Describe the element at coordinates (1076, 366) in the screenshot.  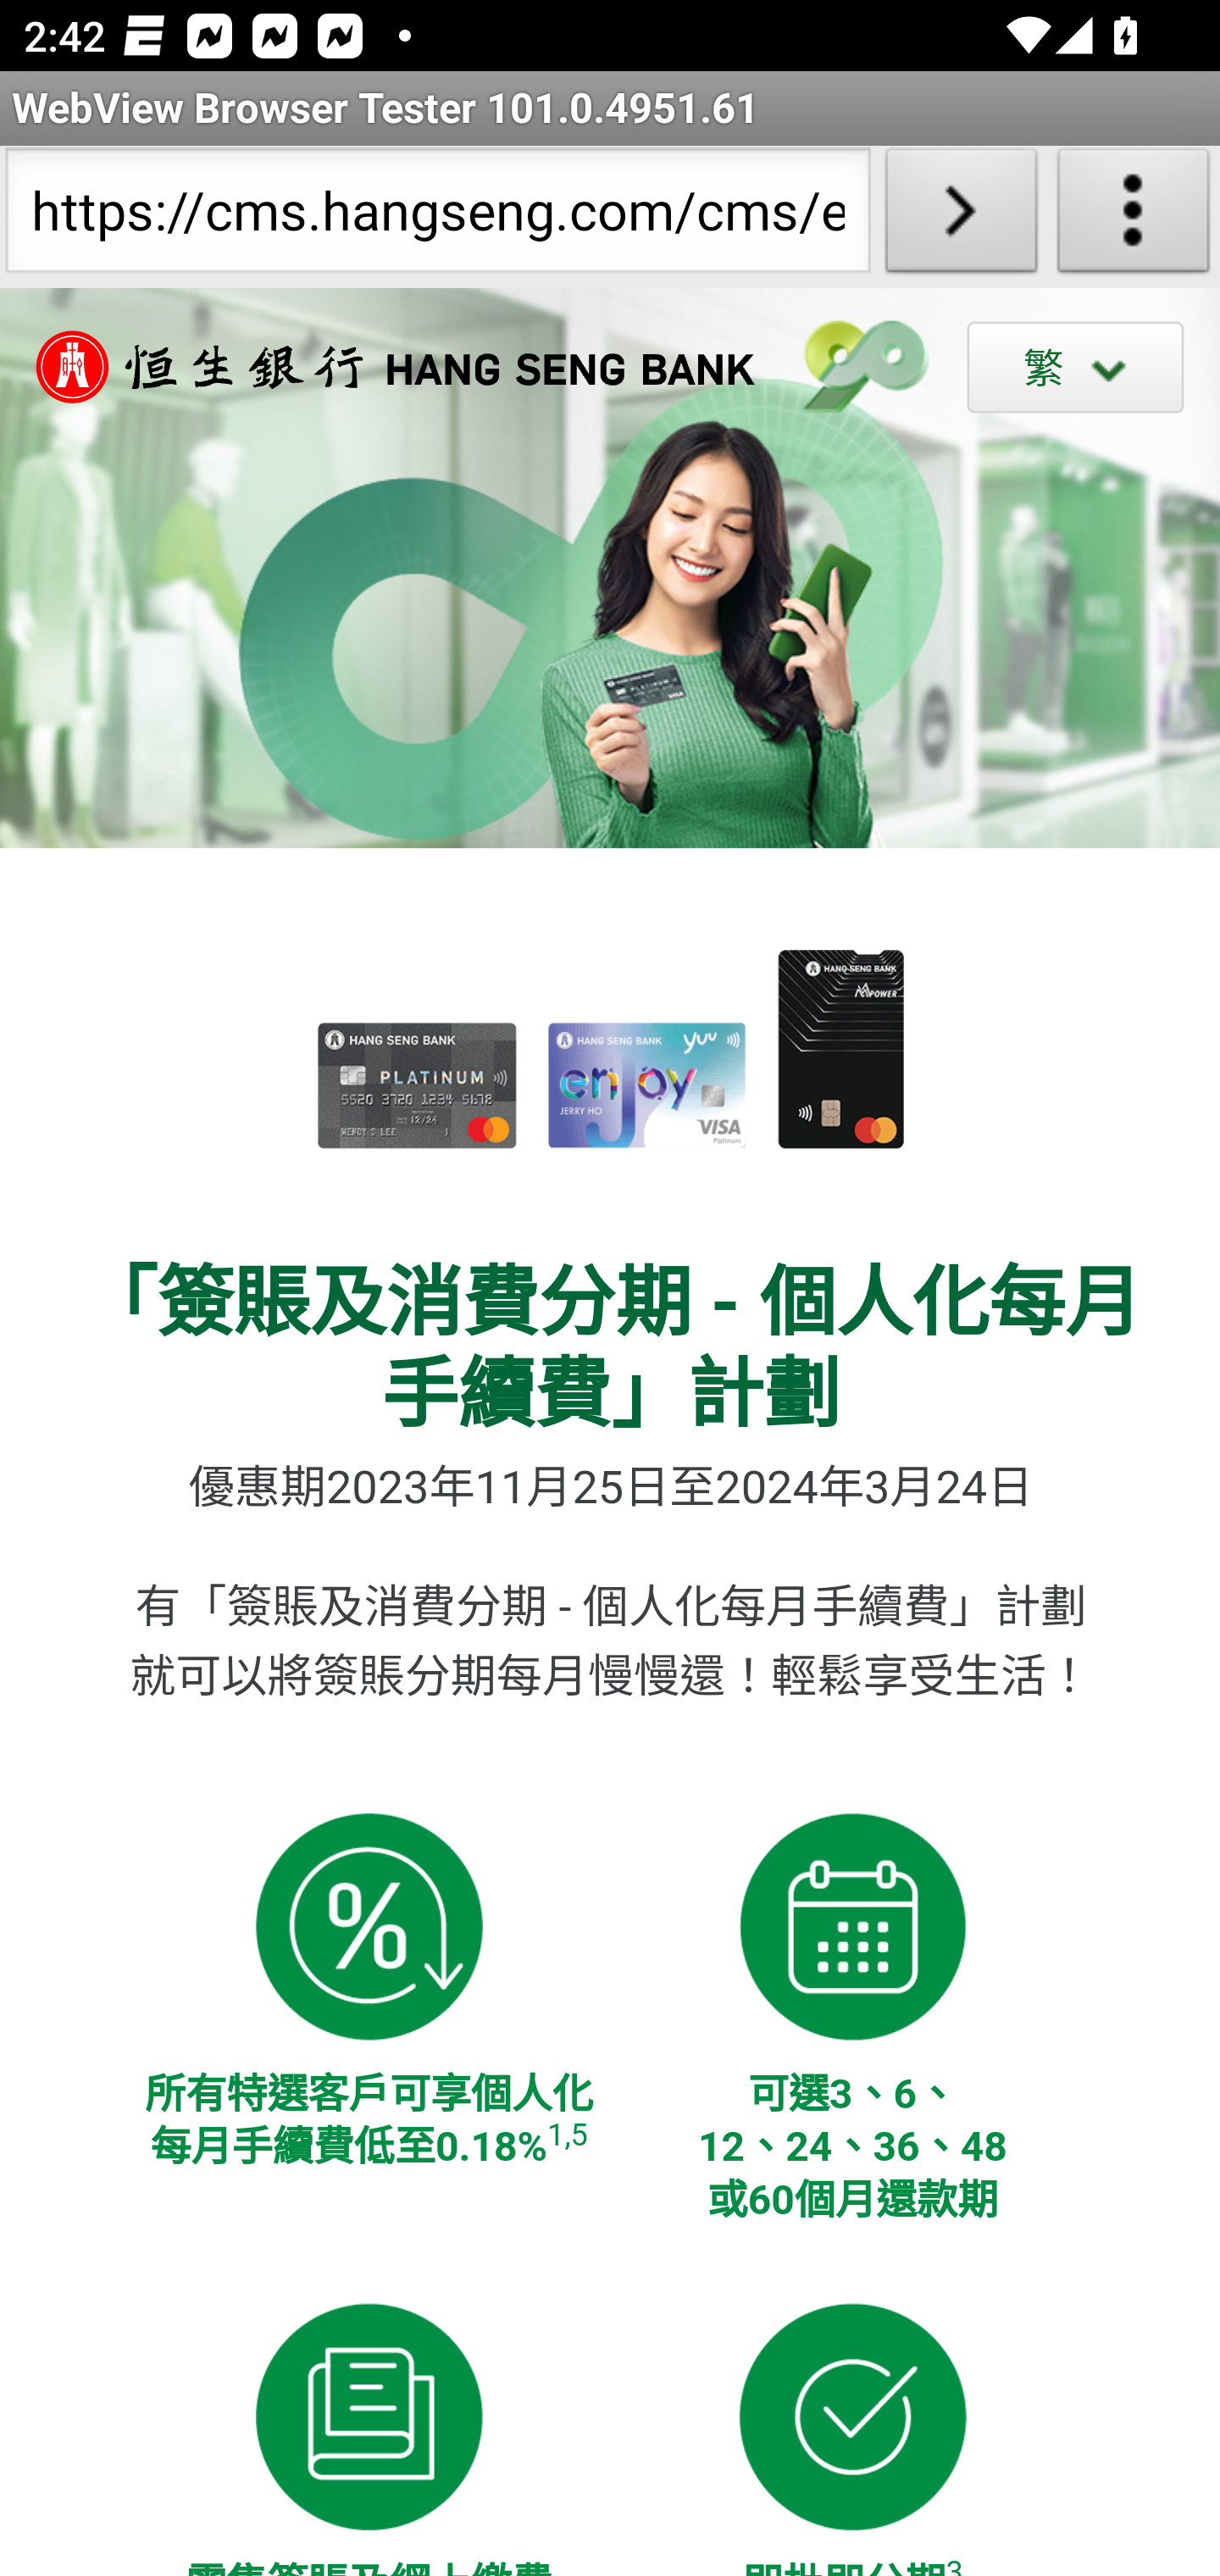
I see `繁 繁   ` at that location.